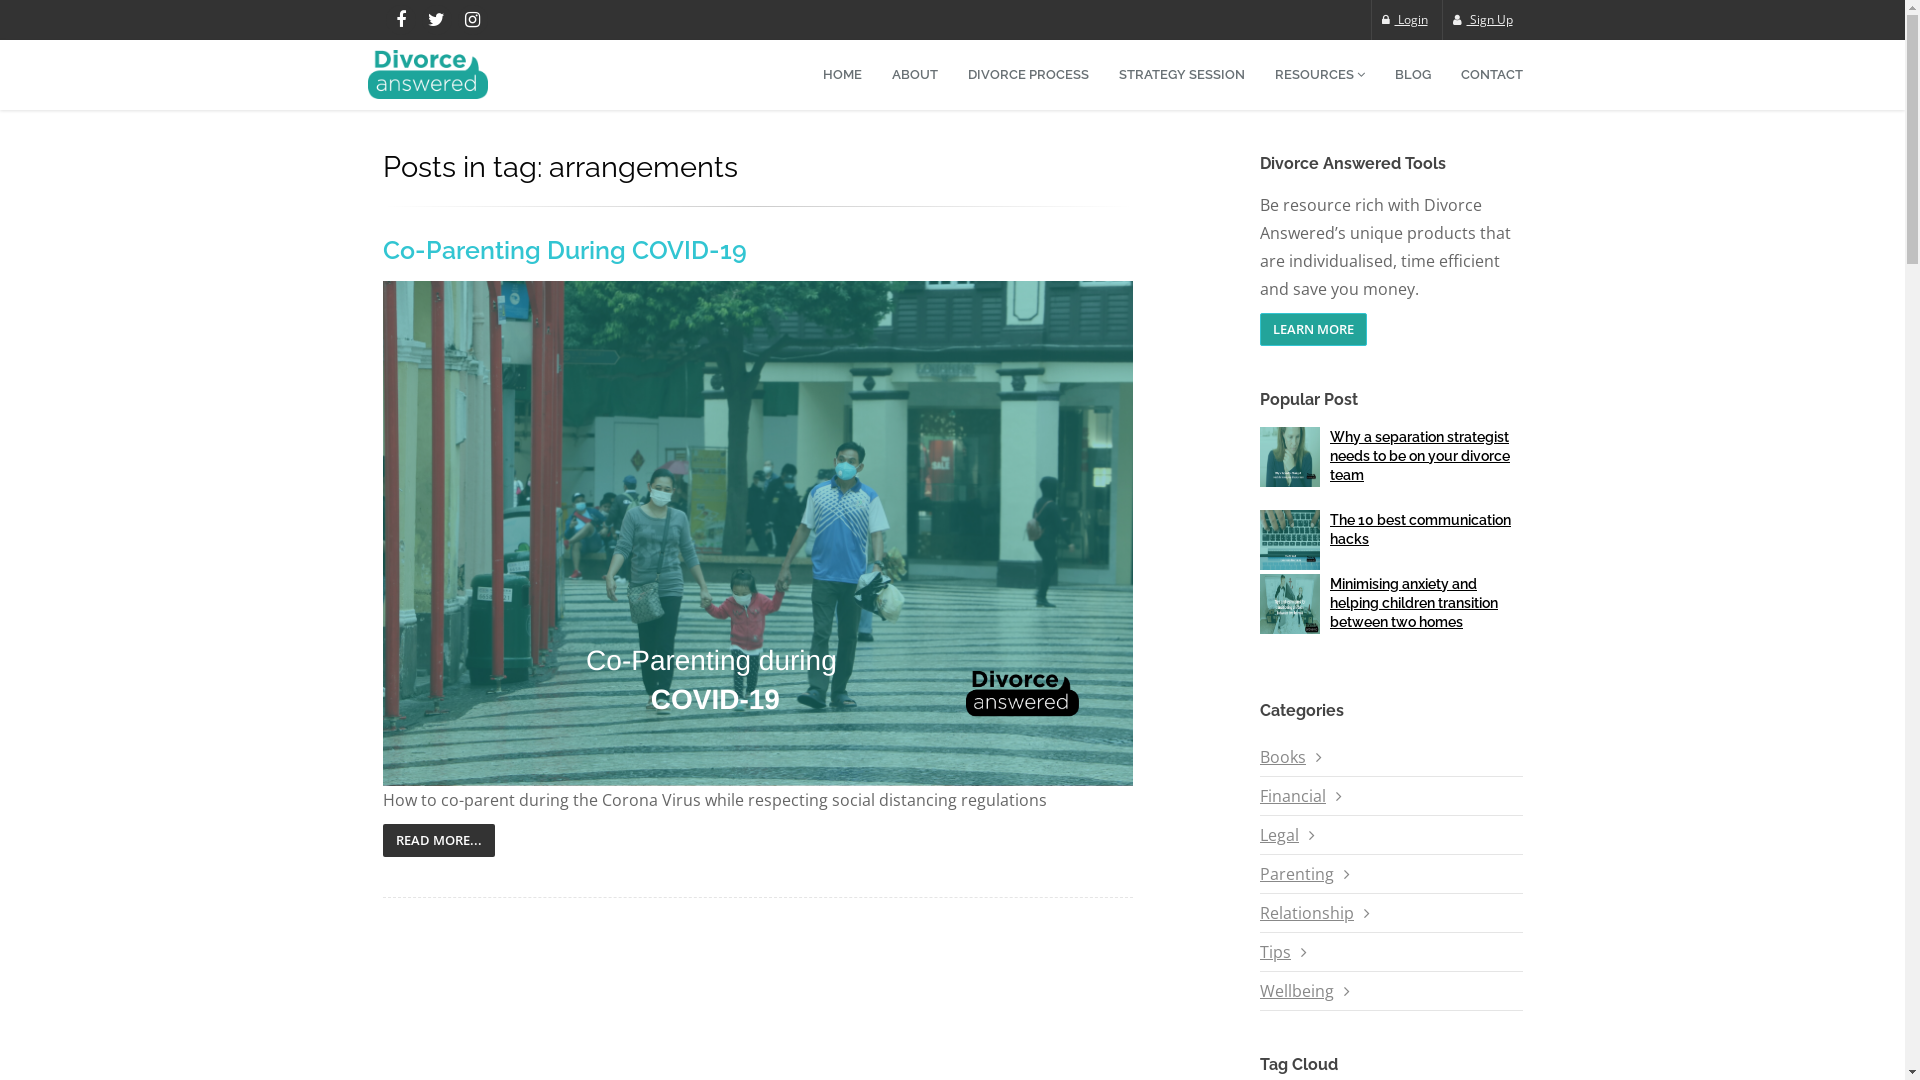 Image resolution: width=1920 pixels, height=1080 pixels. What do you see at coordinates (1420, 456) in the screenshot?
I see `Why a separation strategist needs to be on your divorce team` at bounding box center [1420, 456].